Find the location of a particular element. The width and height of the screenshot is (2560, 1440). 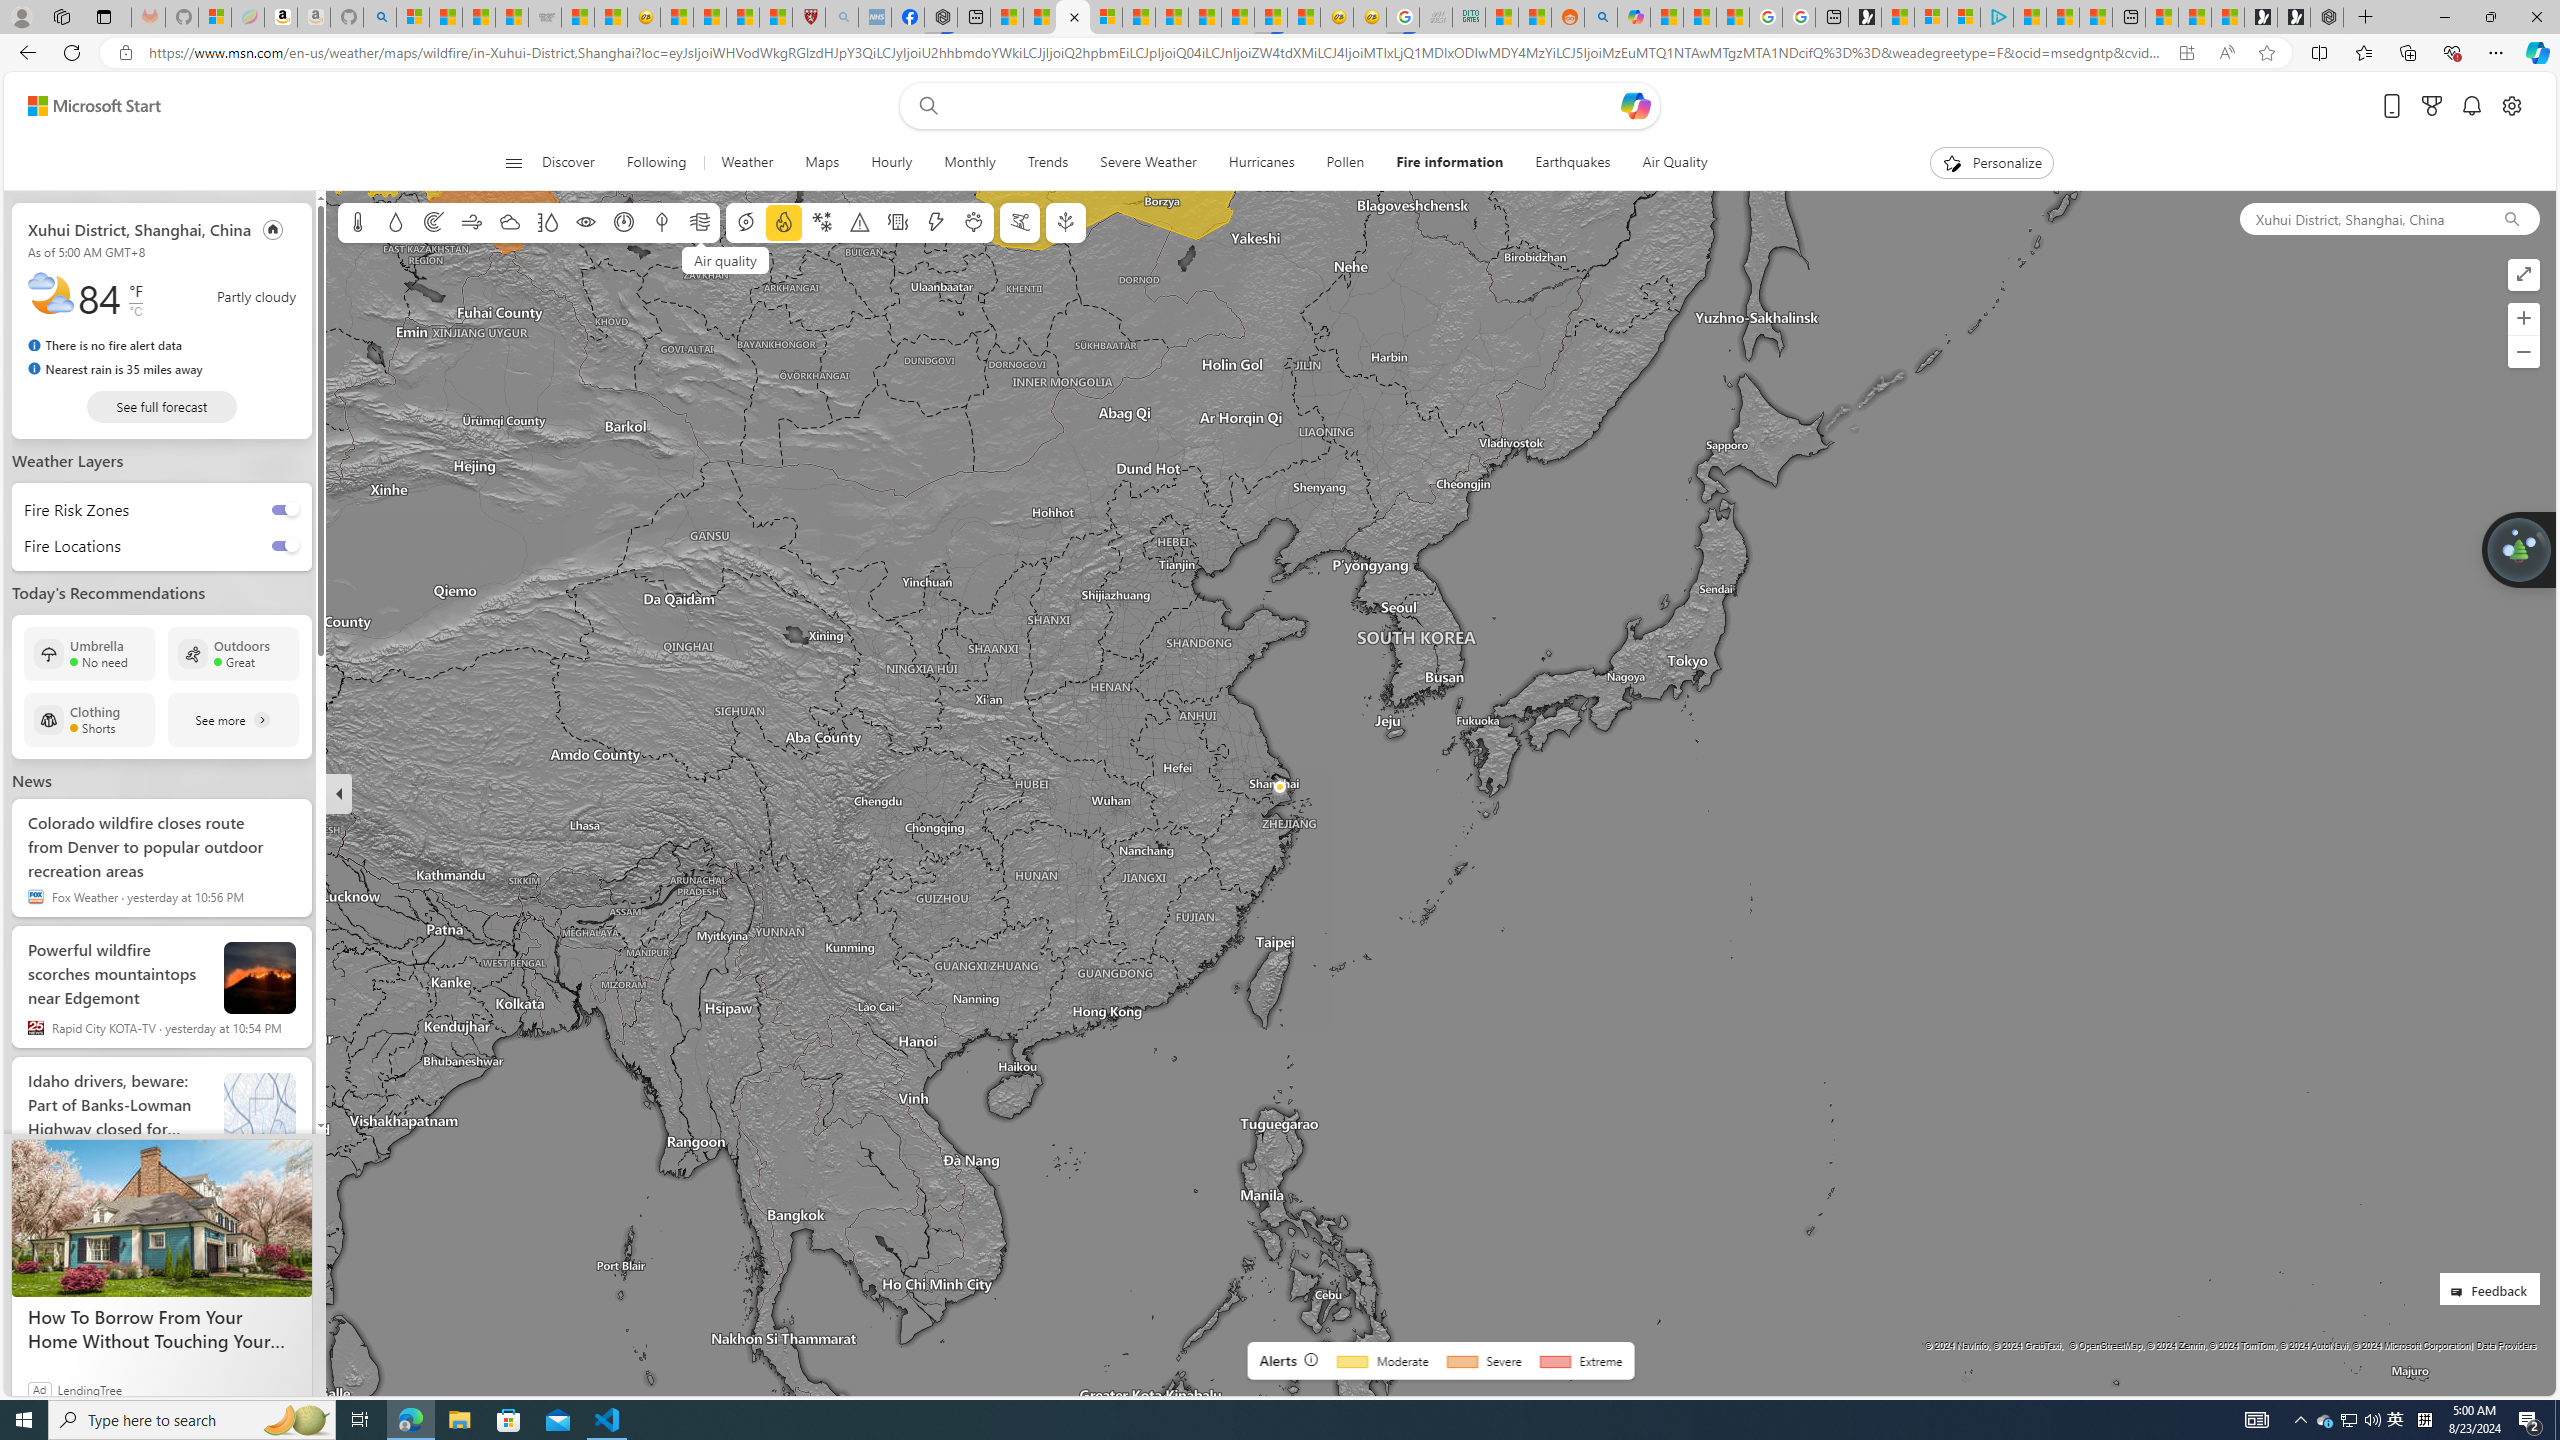

Nearest rain is 35 miles away is located at coordinates (115, 368).